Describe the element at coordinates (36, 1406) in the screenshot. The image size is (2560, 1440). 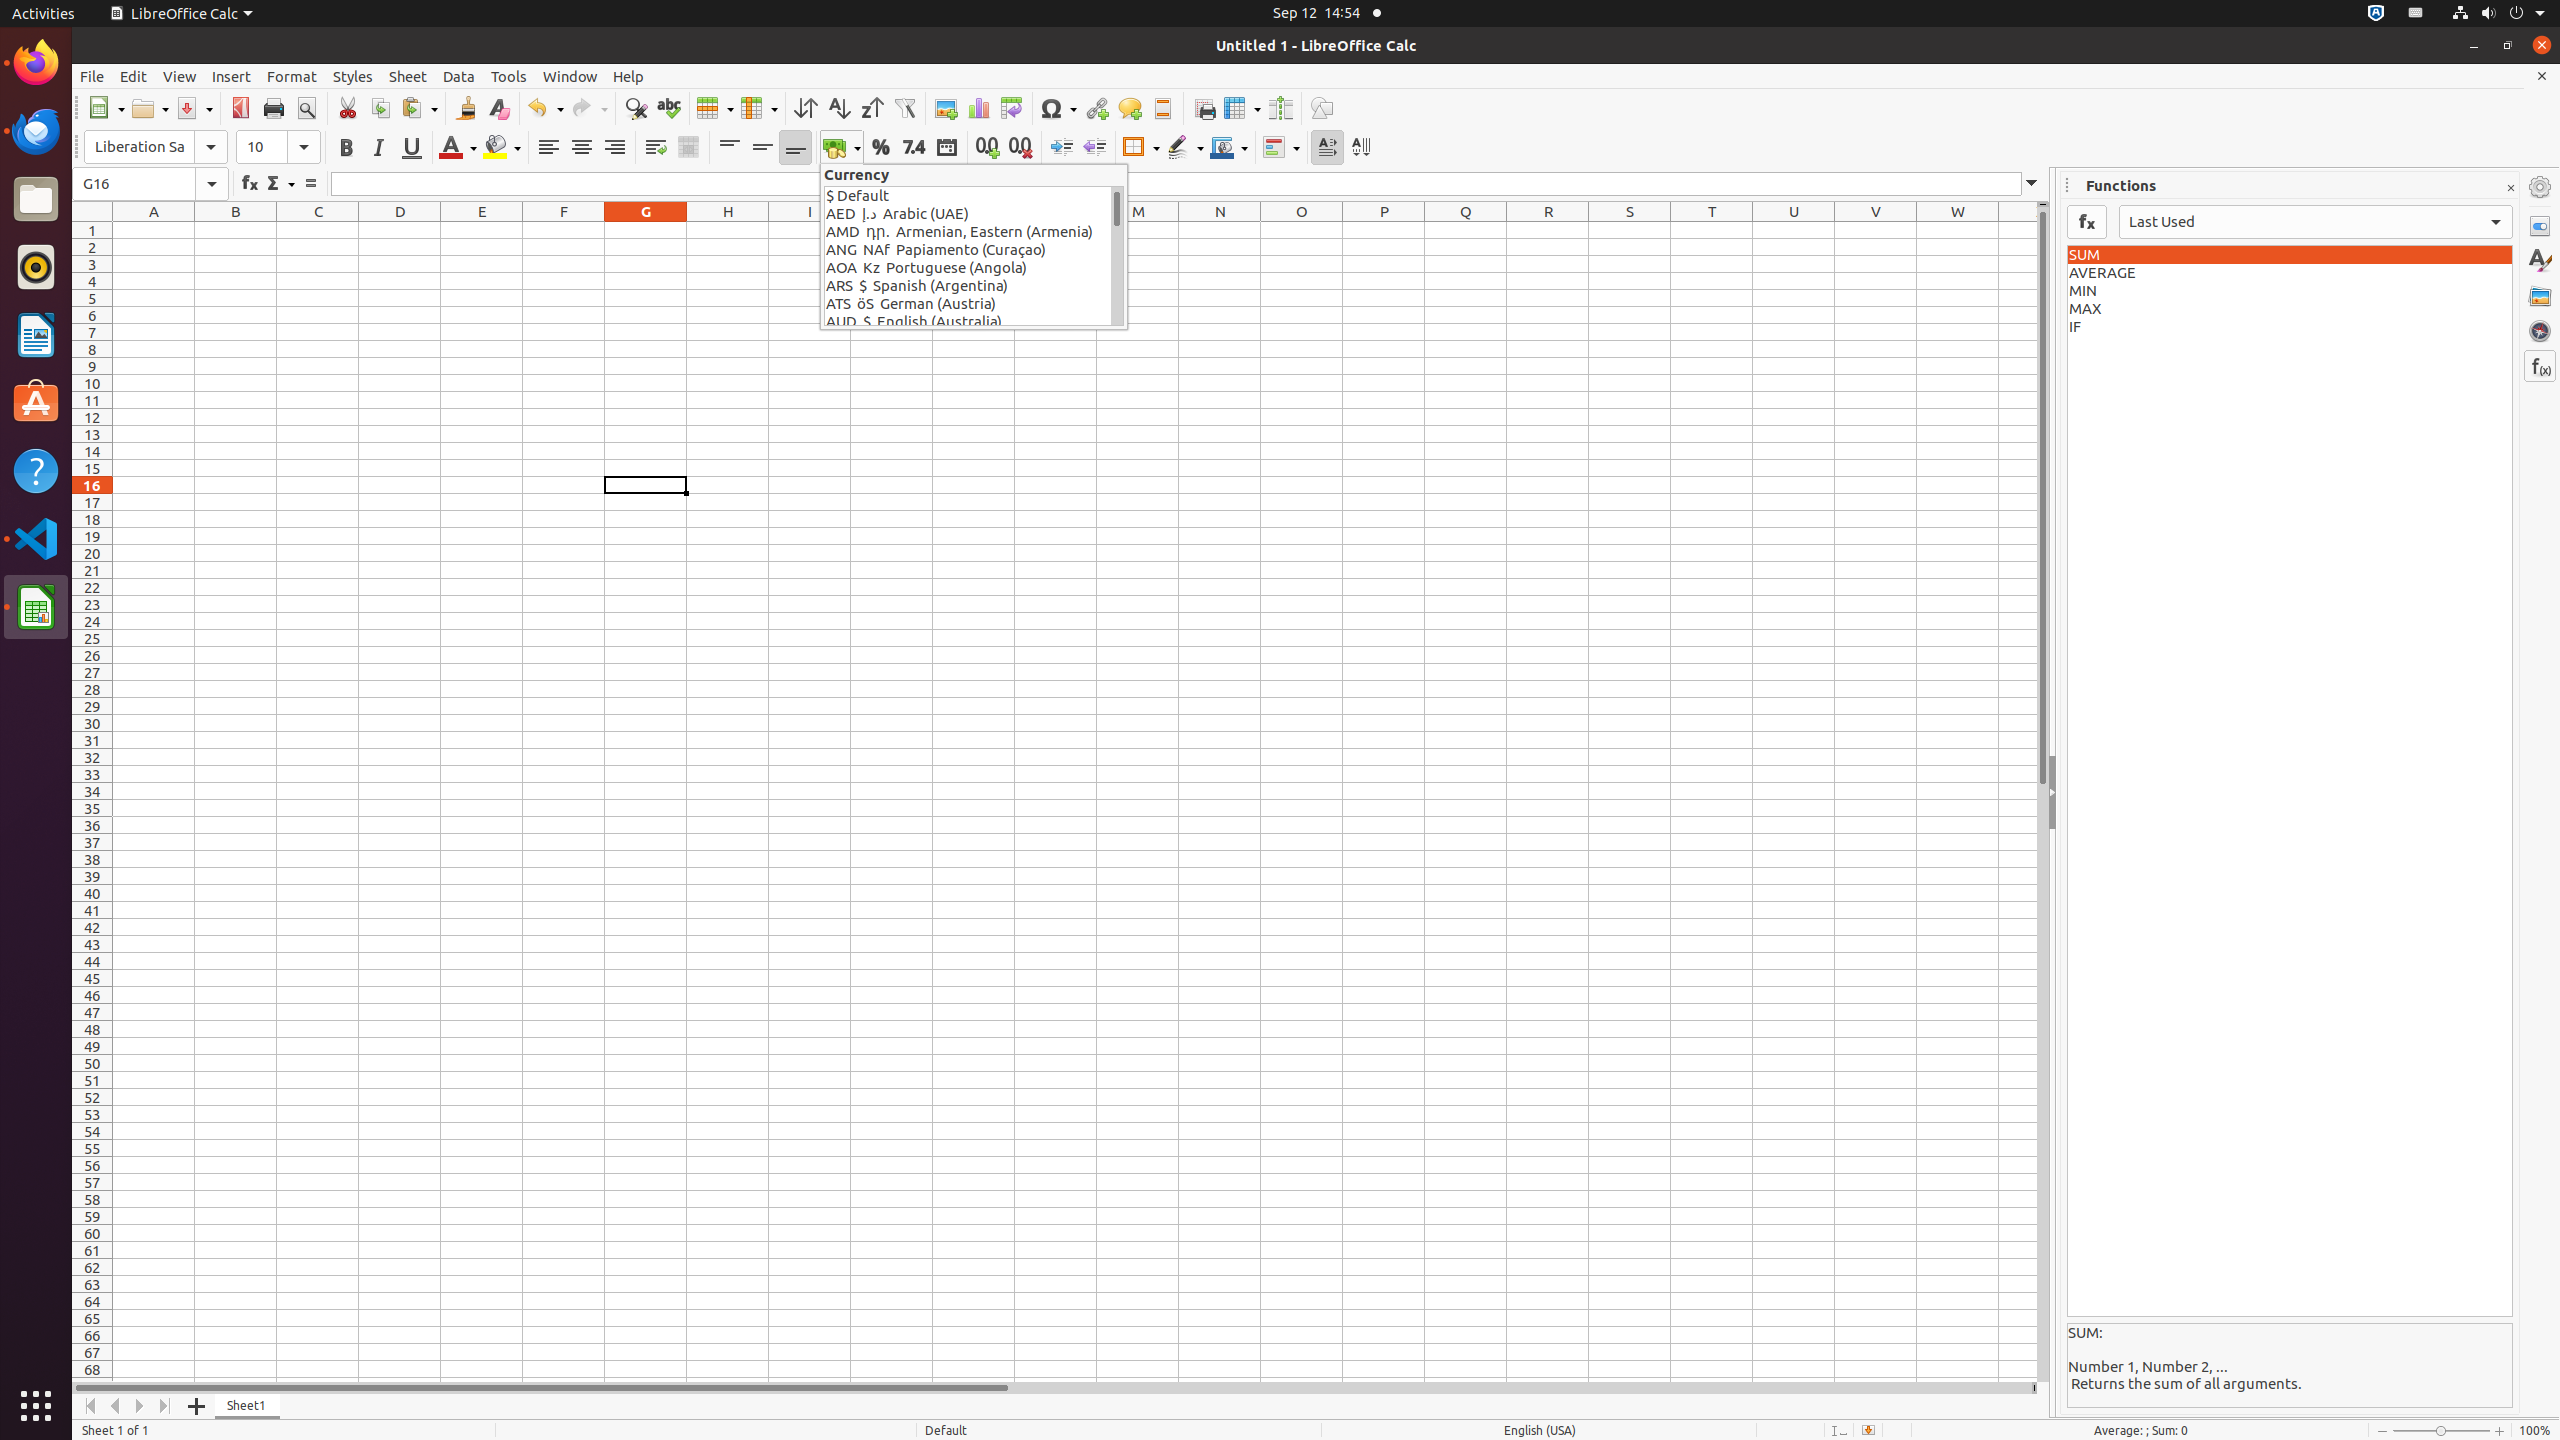
I see `Show Applications` at that location.